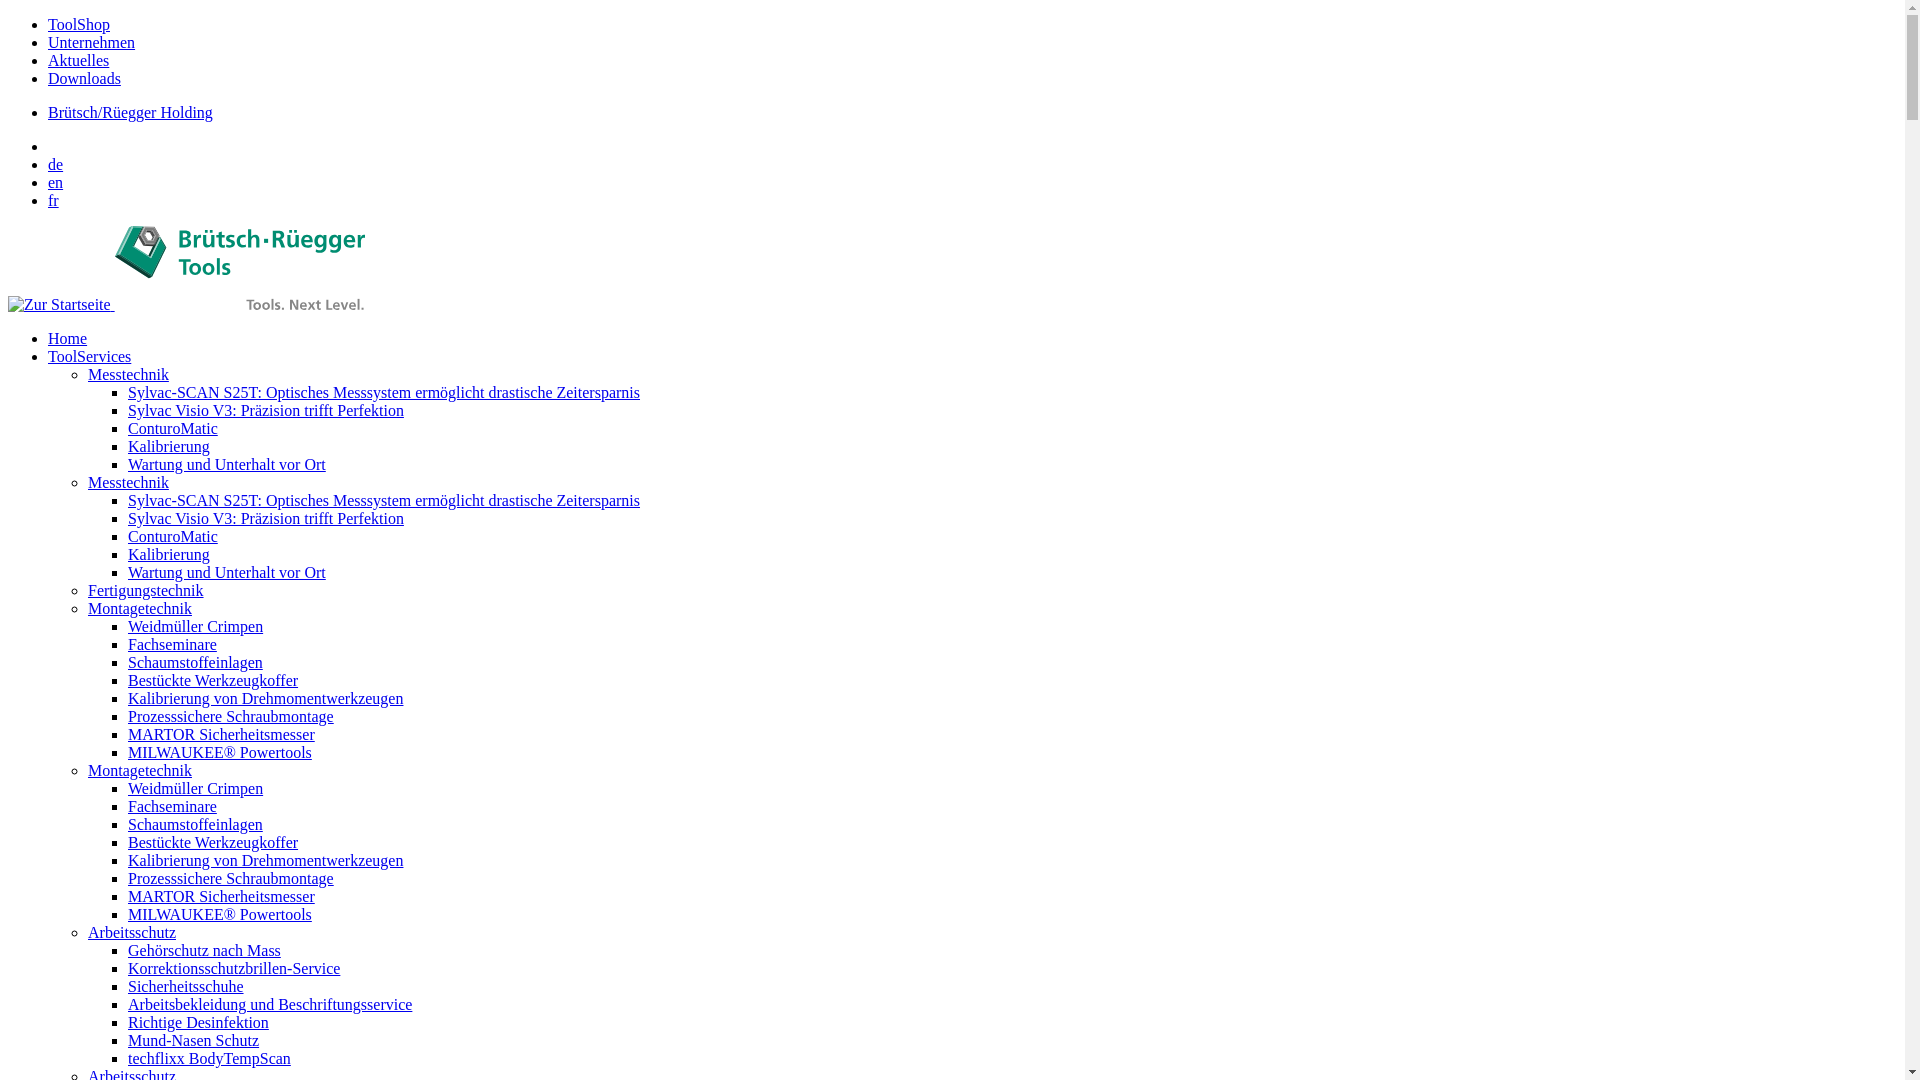 This screenshot has height=1080, width=1920. I want to click on Home, so click(68, 338).